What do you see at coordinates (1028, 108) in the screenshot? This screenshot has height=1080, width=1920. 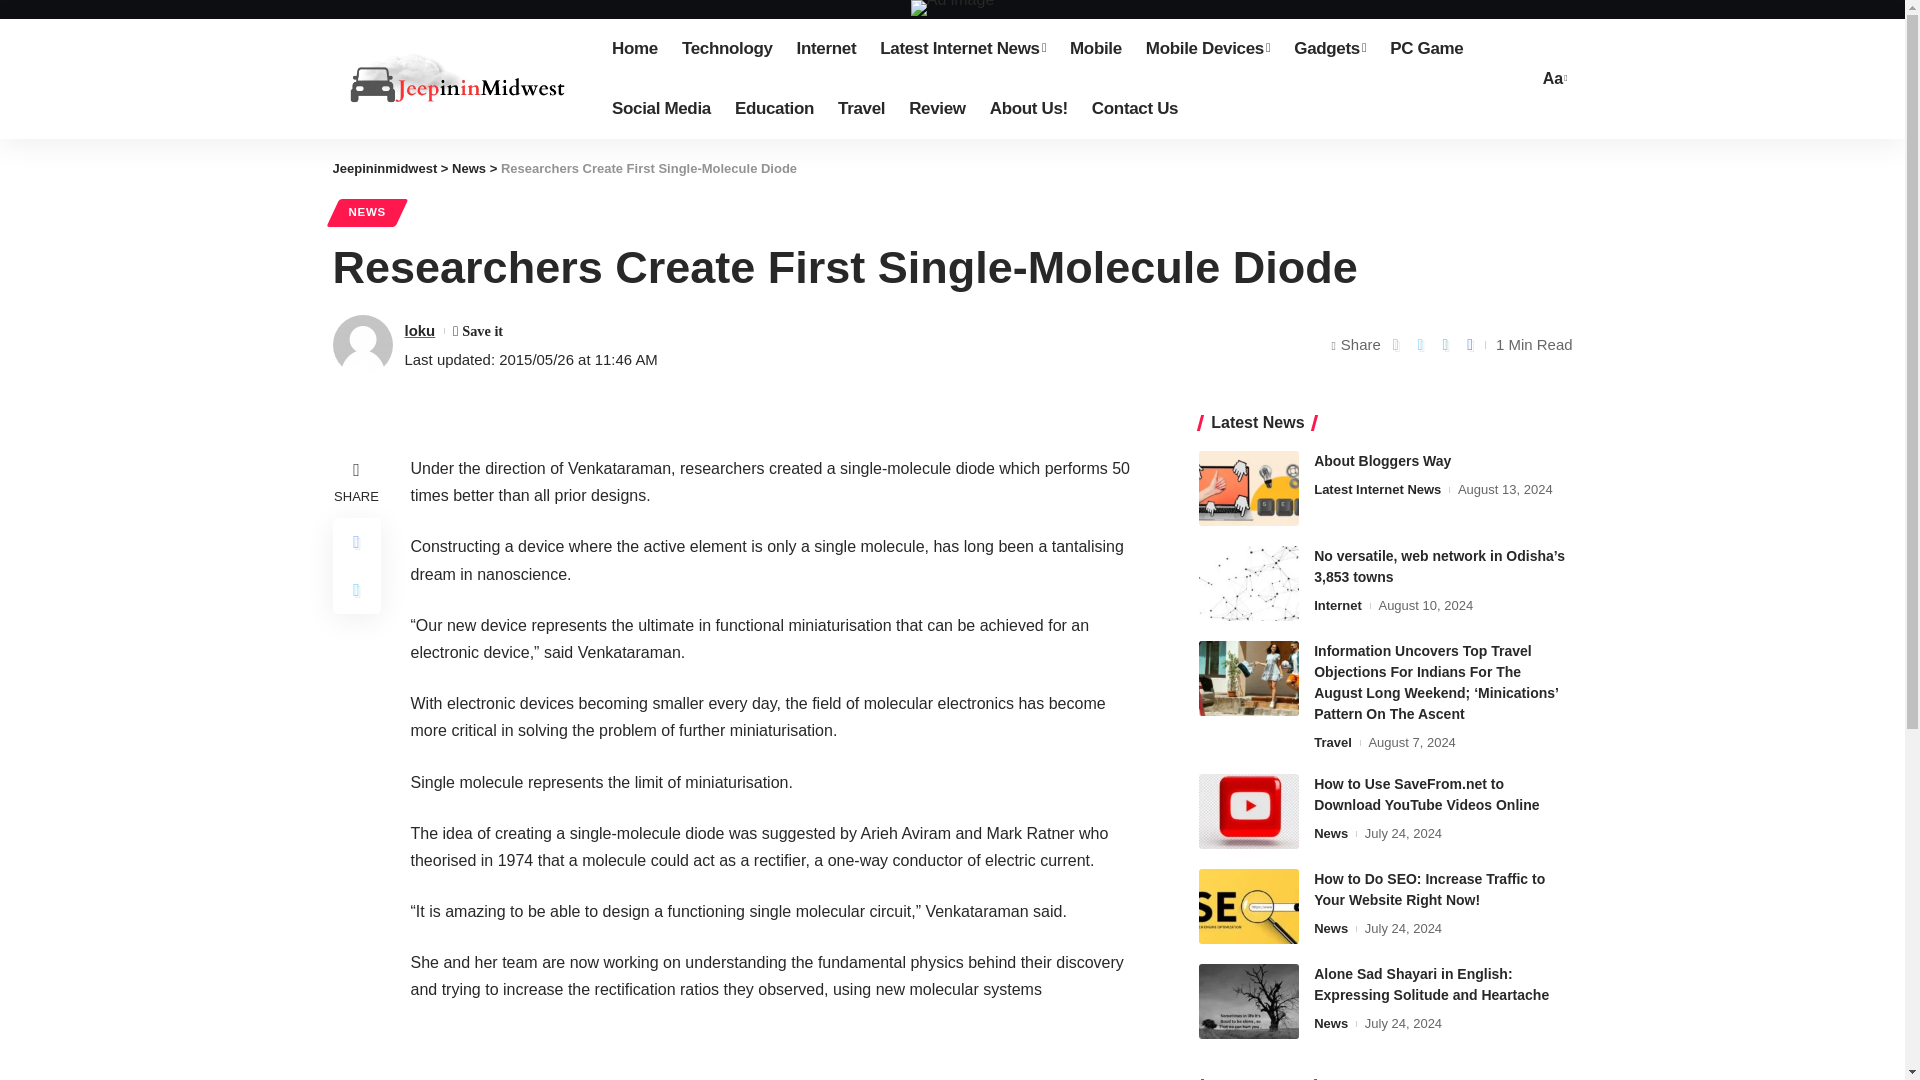 I see `About Us!` at bounding box center [1028, 108].